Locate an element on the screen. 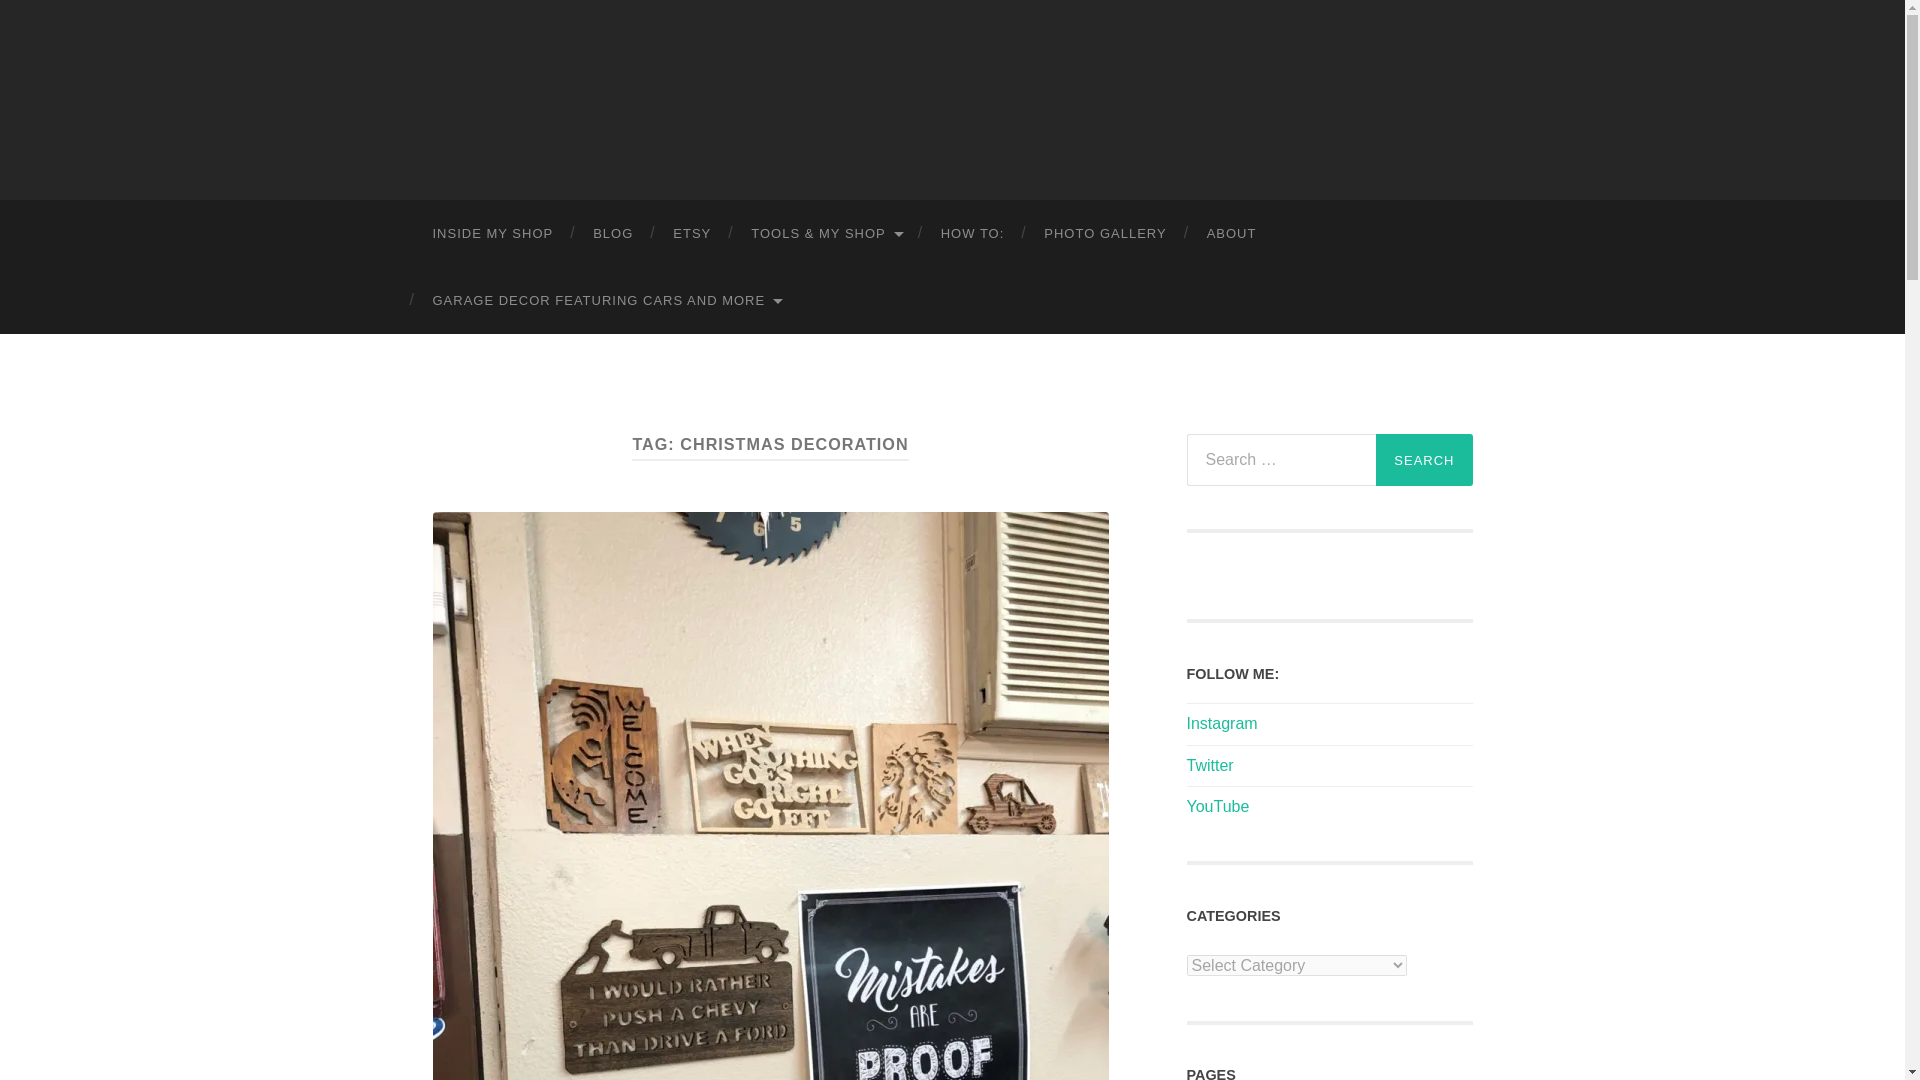 The image size is (1920, 1080). ETSY is located at coordinates (692, 232).